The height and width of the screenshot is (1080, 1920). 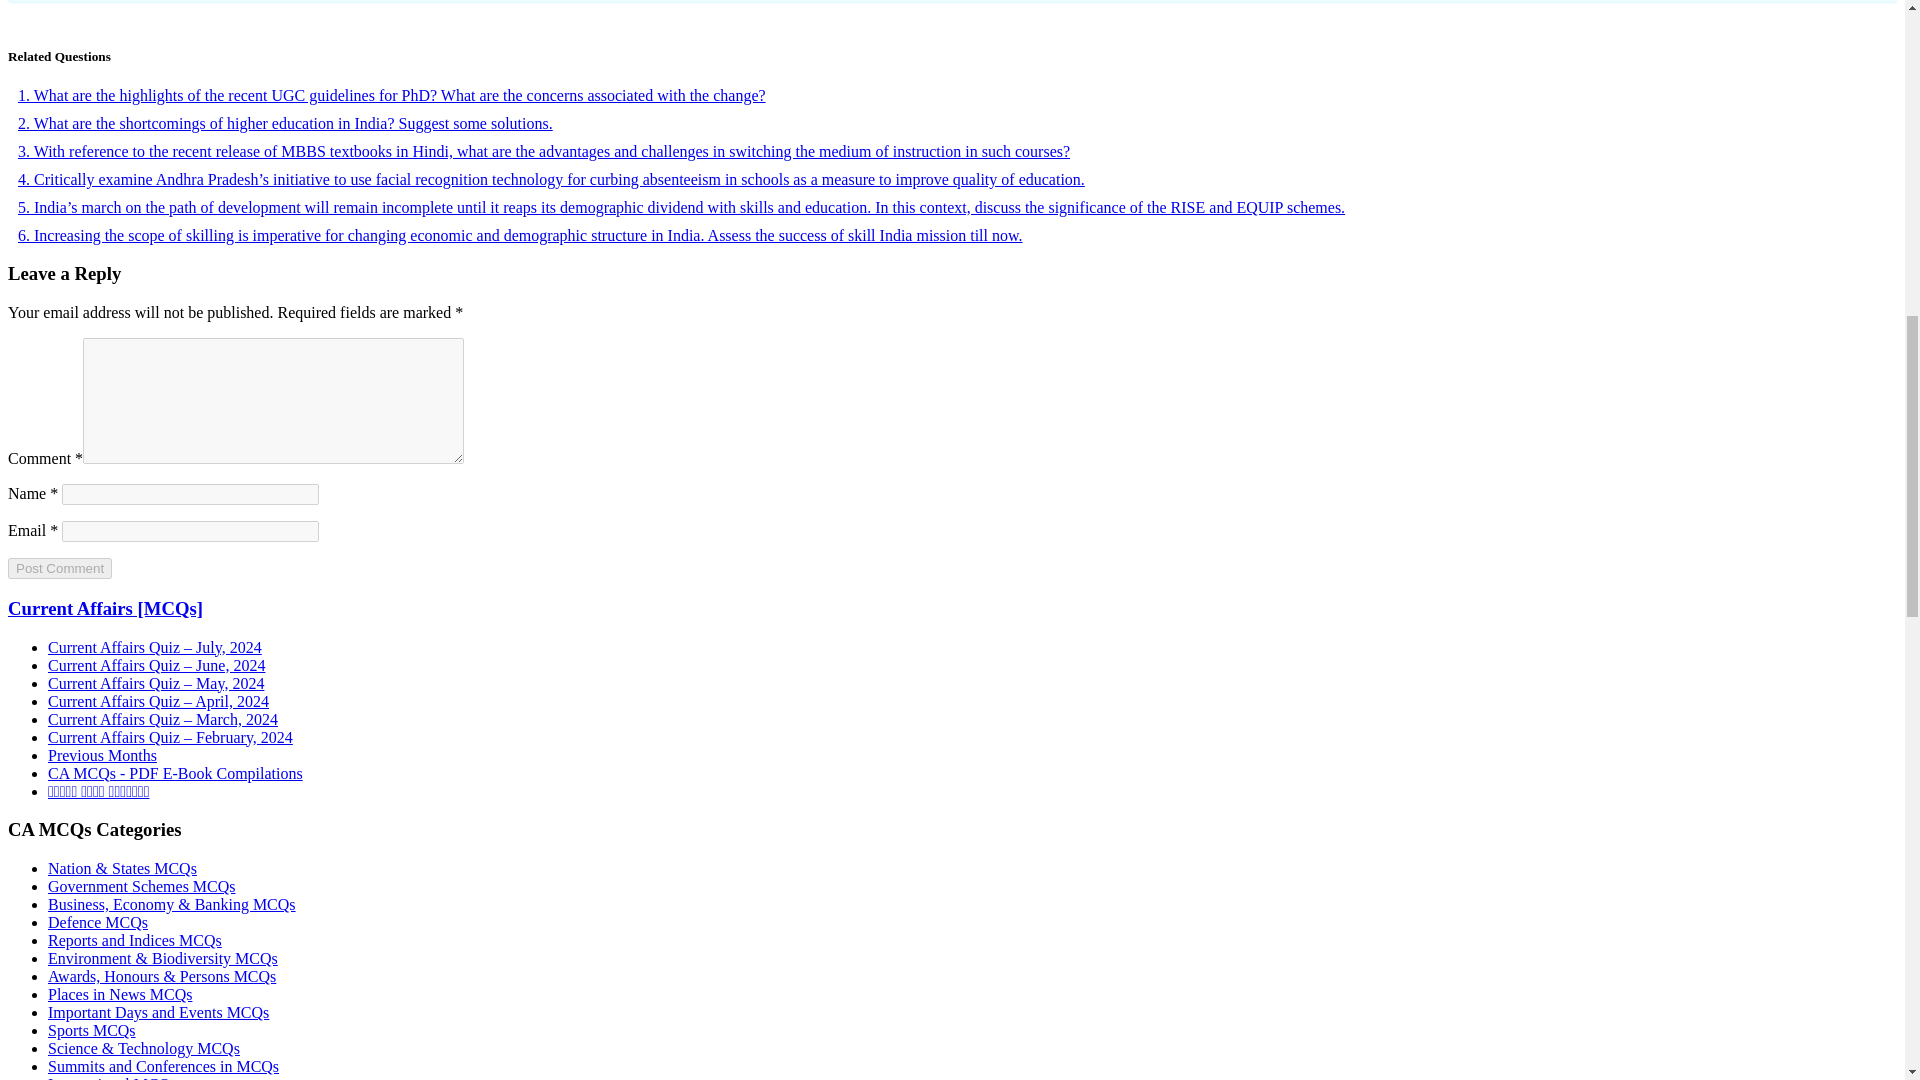 I want to click on Government Schemes MCQs, so click(x=142, y=886).